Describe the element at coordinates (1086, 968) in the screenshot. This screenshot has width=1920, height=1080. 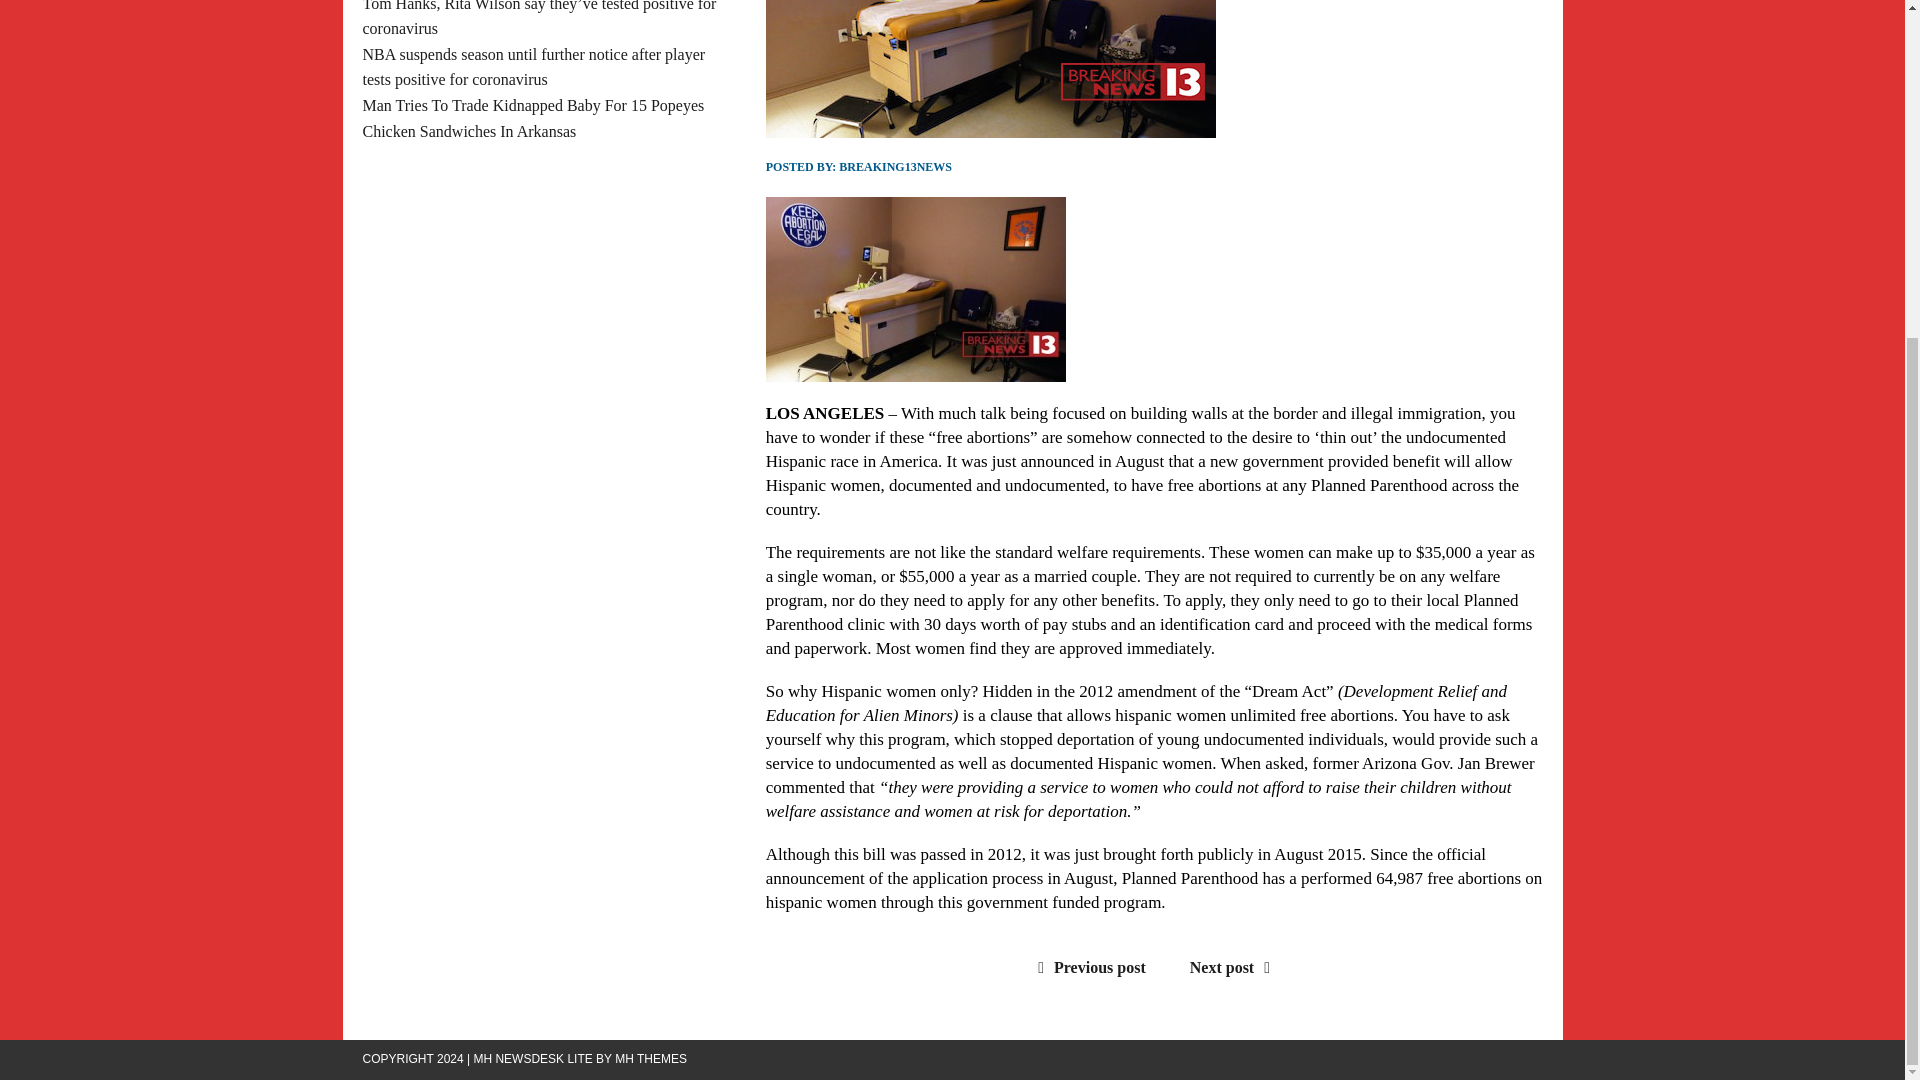
I see `Previous post` at that location.